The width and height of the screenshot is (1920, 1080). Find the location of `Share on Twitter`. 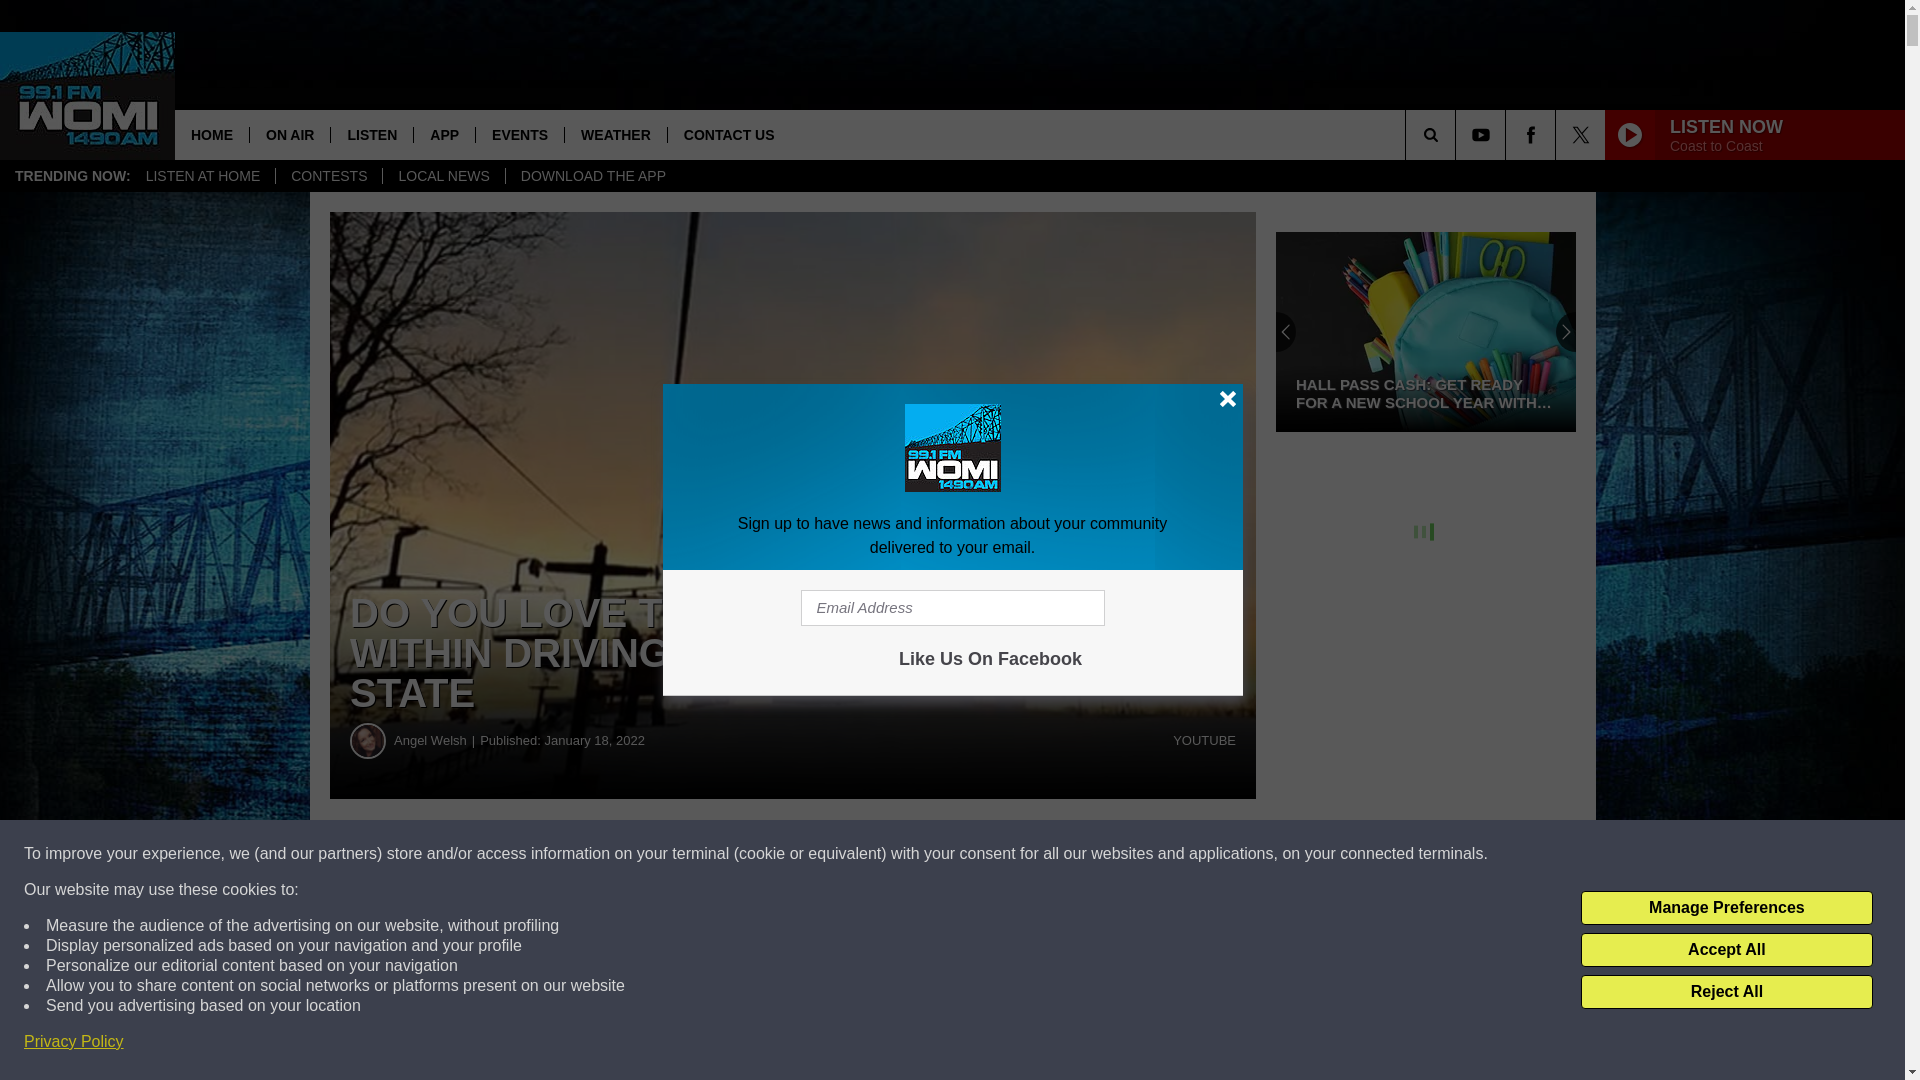

Share on Twitter is located at coordinates (978, 854).